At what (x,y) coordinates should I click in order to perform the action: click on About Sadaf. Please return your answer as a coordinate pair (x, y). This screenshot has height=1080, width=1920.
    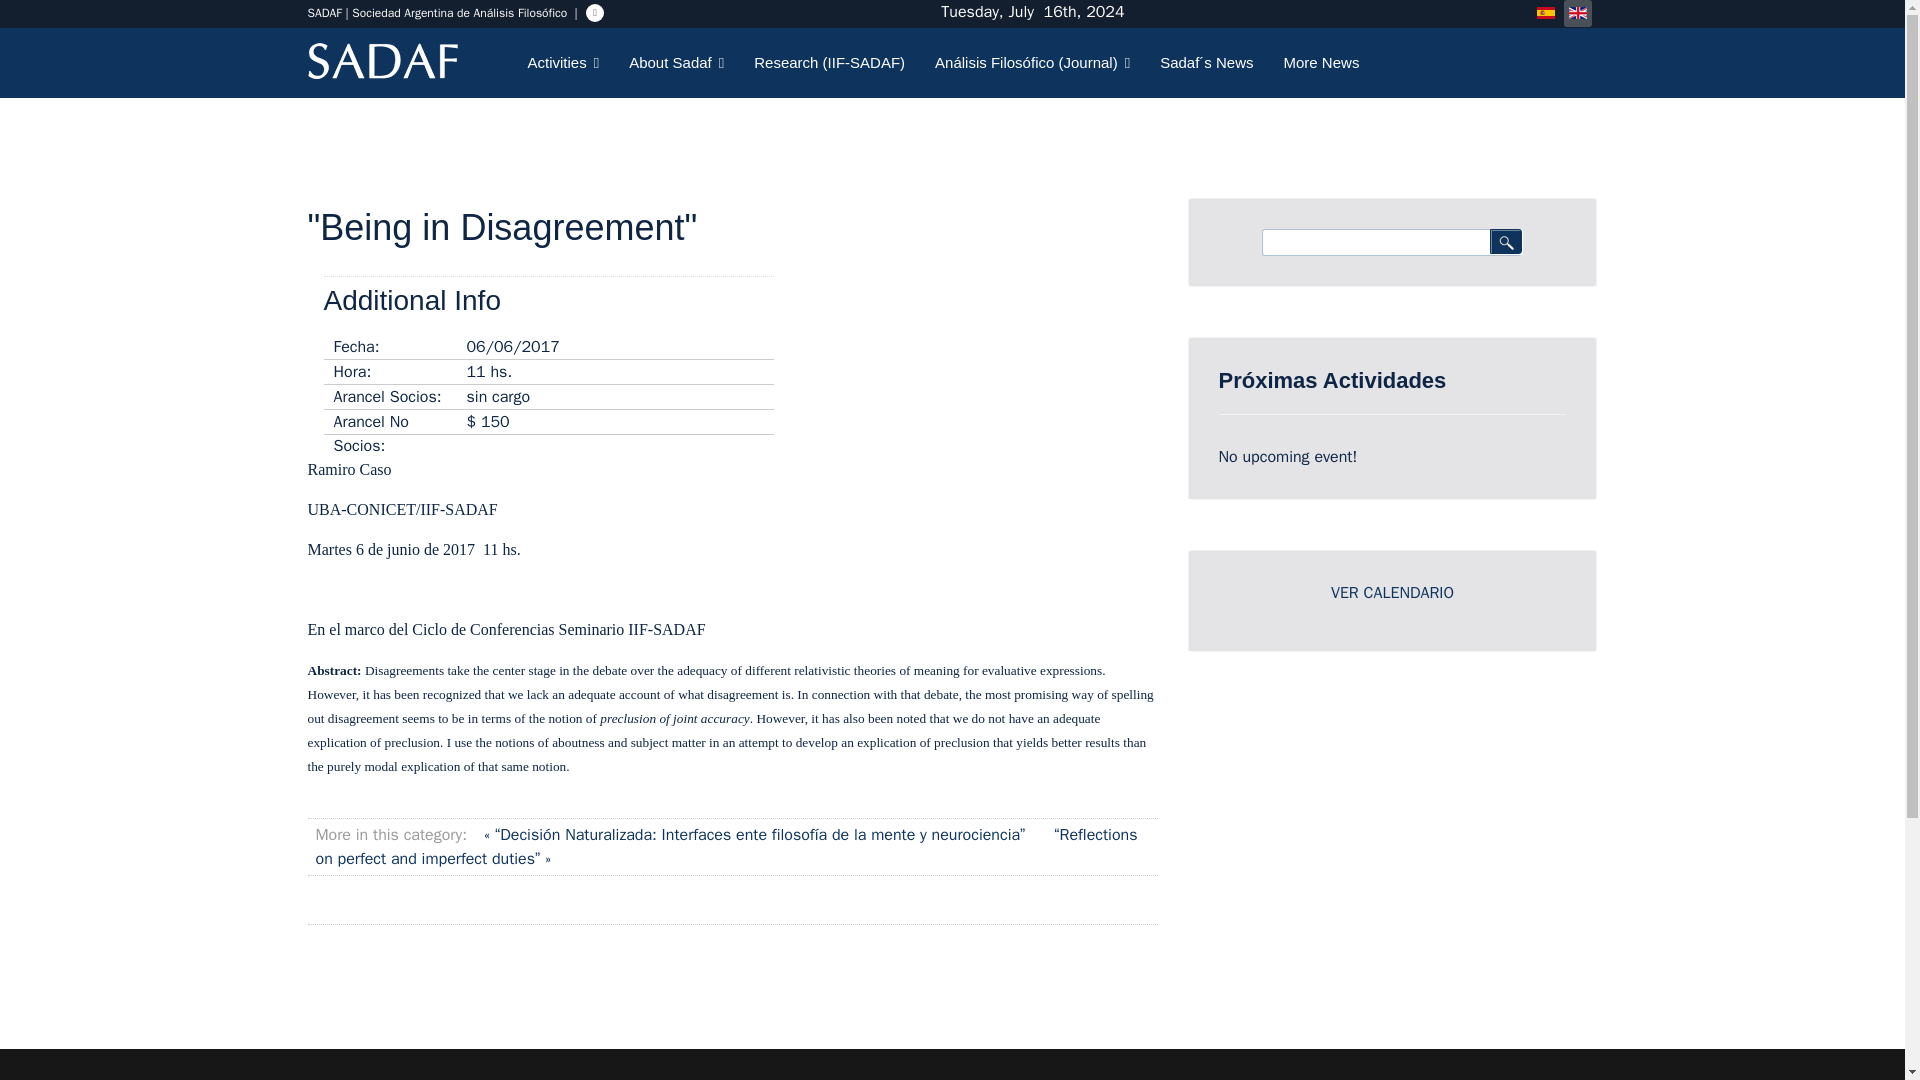
    Looking at the image, I should click on (676, 63).